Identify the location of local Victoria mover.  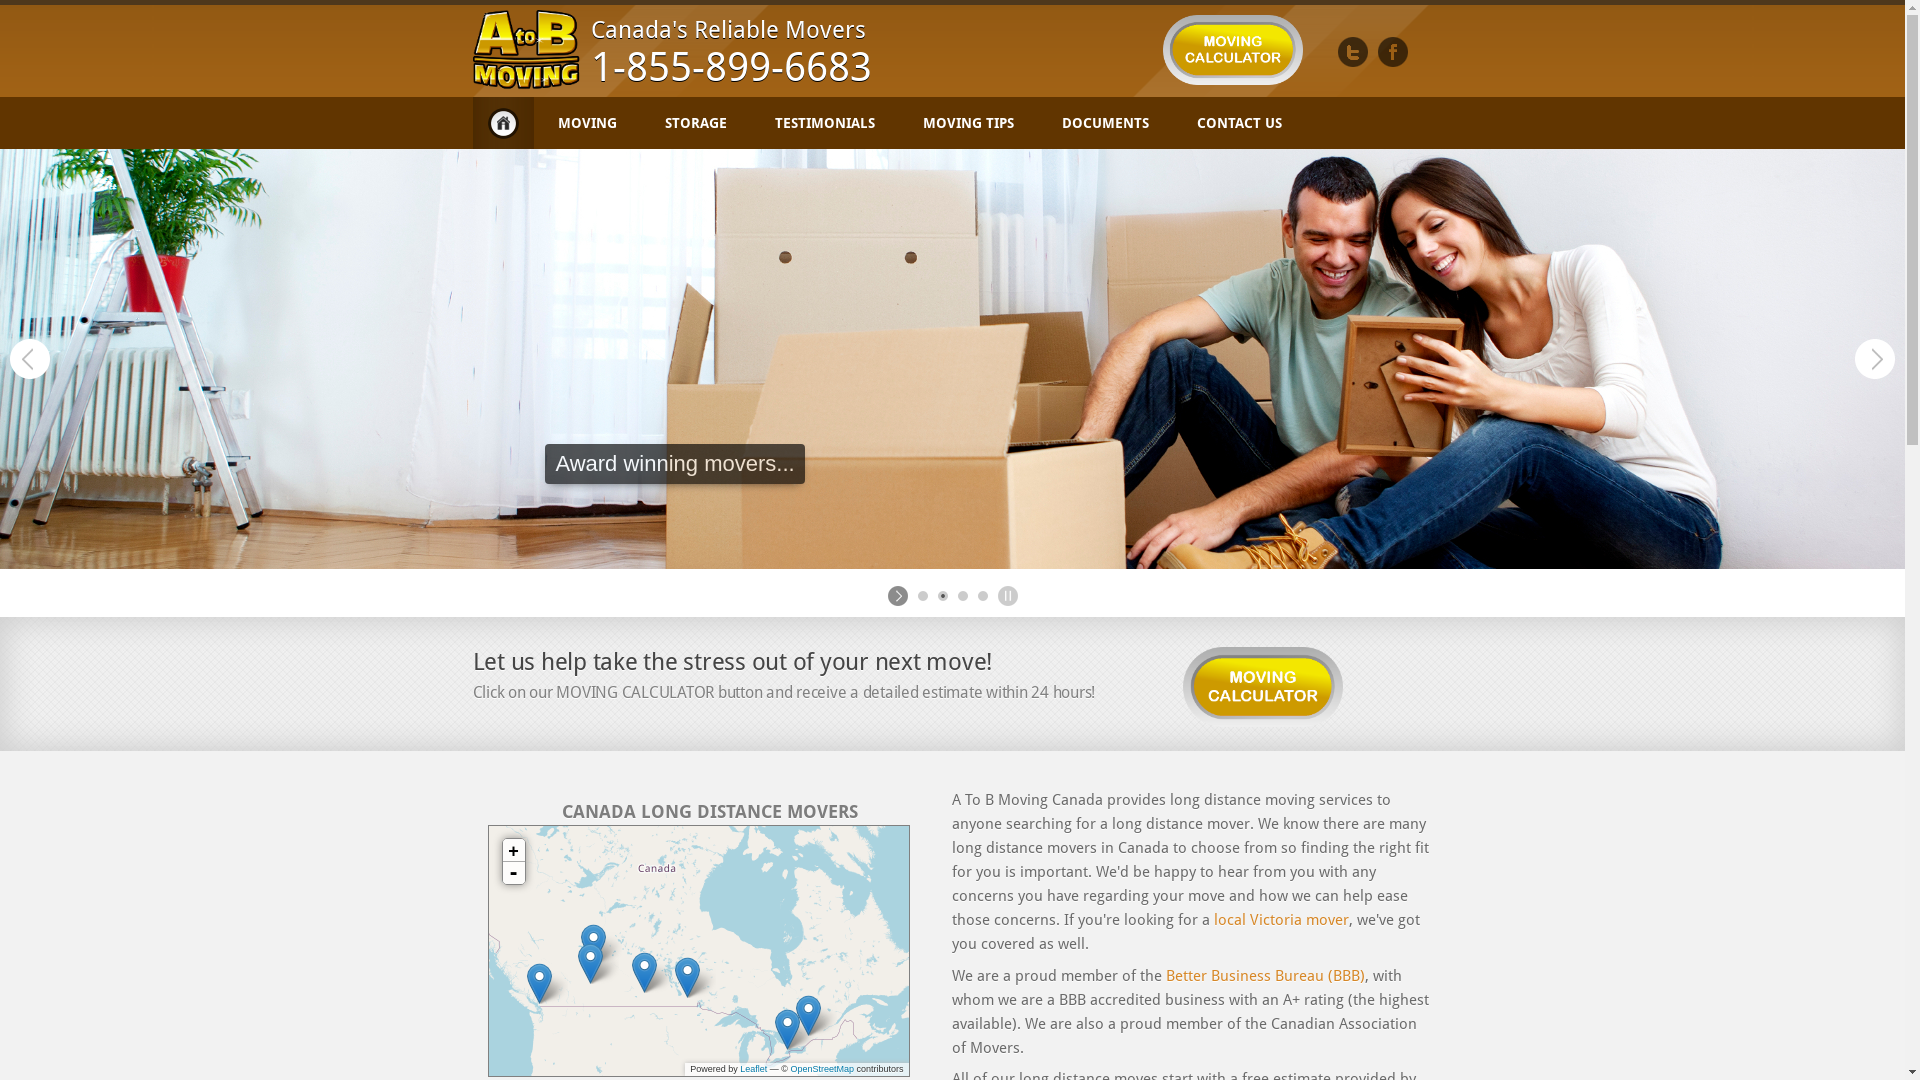
(1282, 920).